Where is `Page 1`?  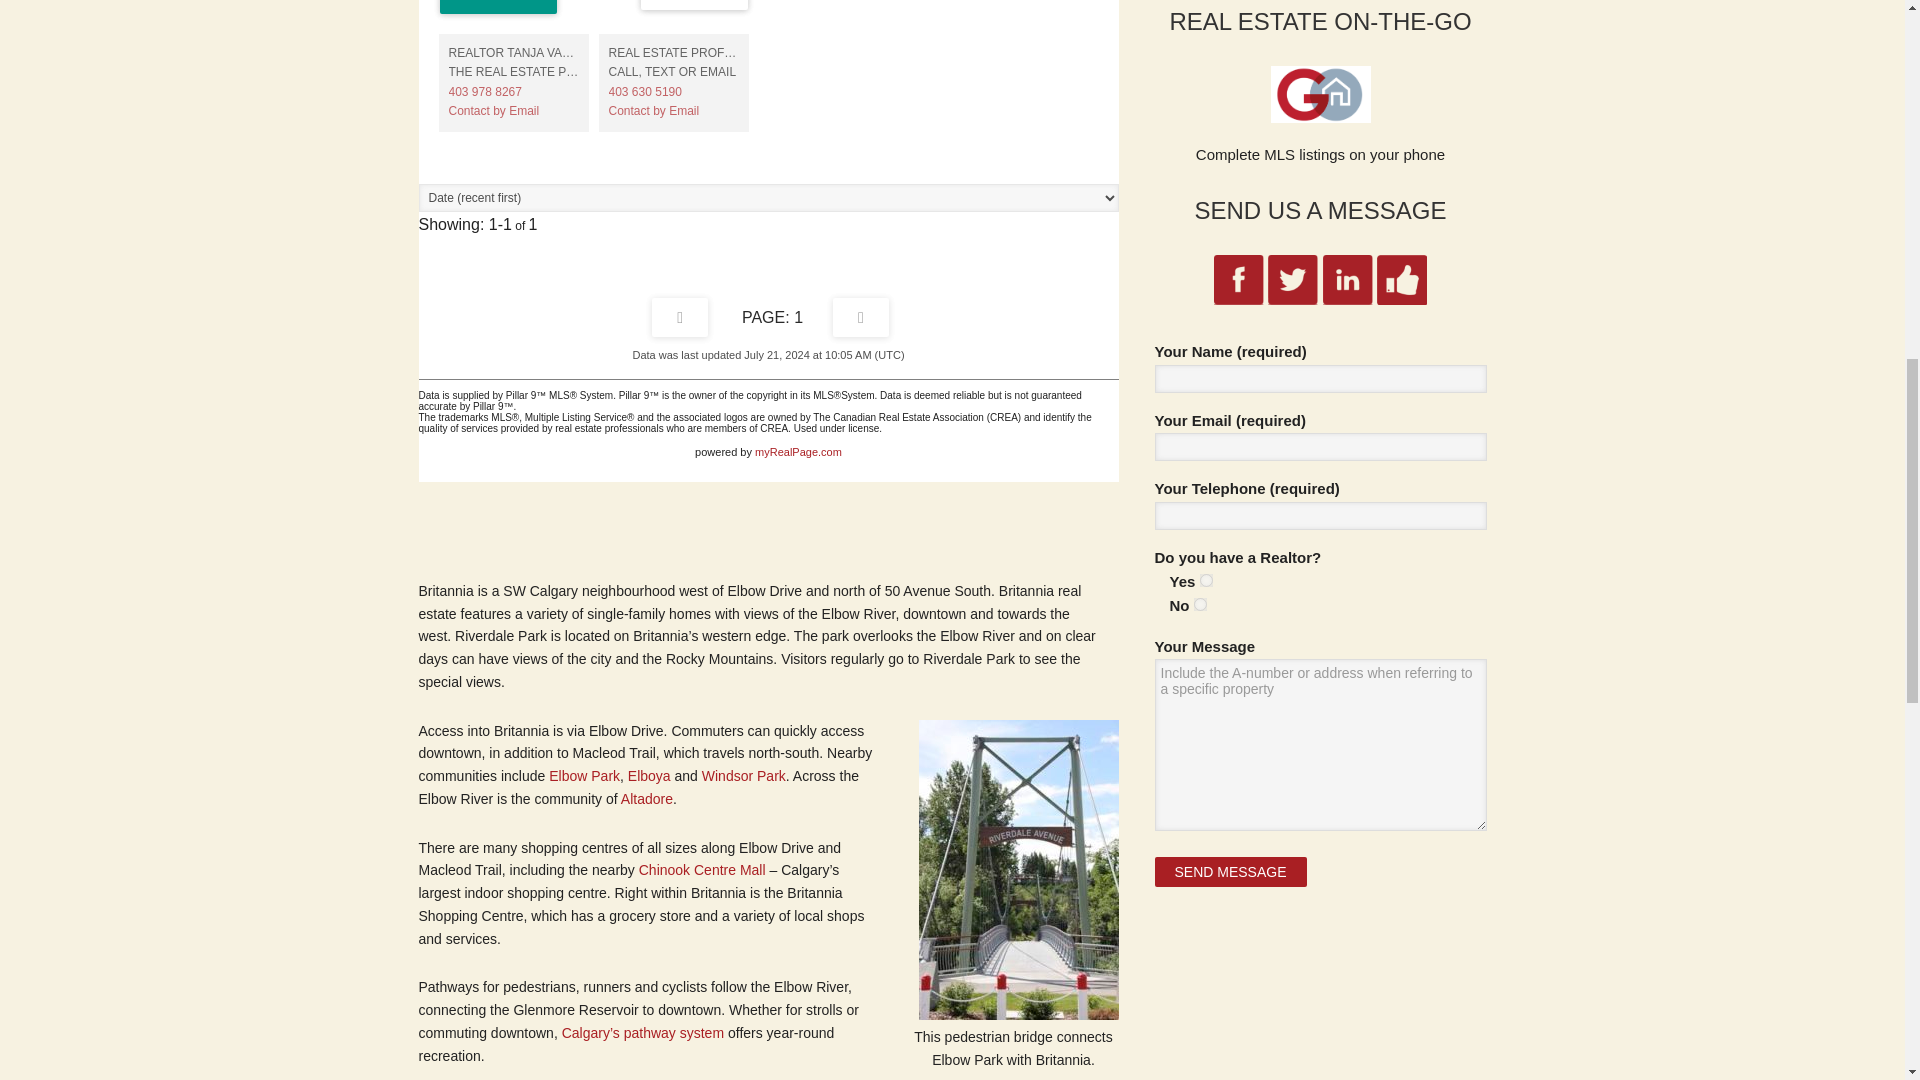
Page 1 is located at coordinates (772, 317).